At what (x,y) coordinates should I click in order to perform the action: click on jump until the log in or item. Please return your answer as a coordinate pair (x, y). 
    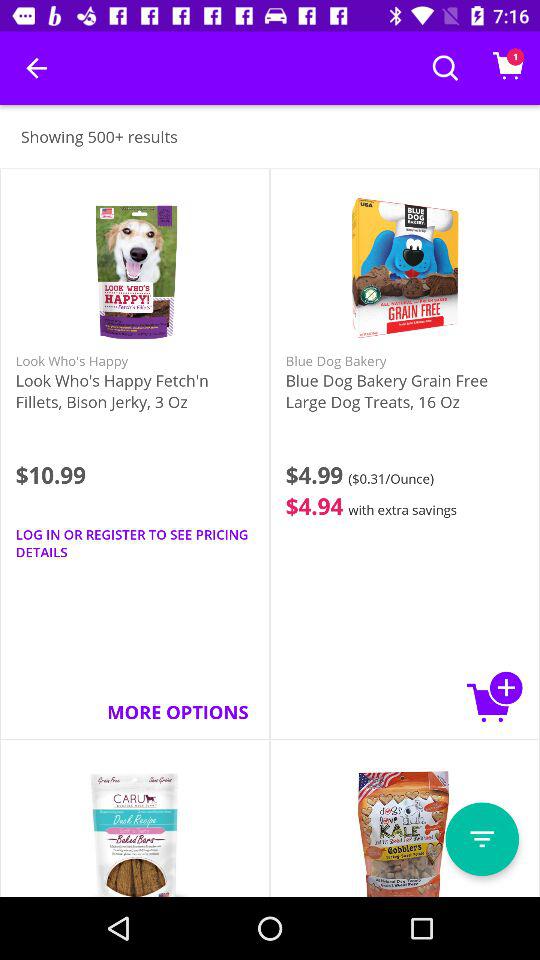
    Looking at the image, I should click on (134, 543).